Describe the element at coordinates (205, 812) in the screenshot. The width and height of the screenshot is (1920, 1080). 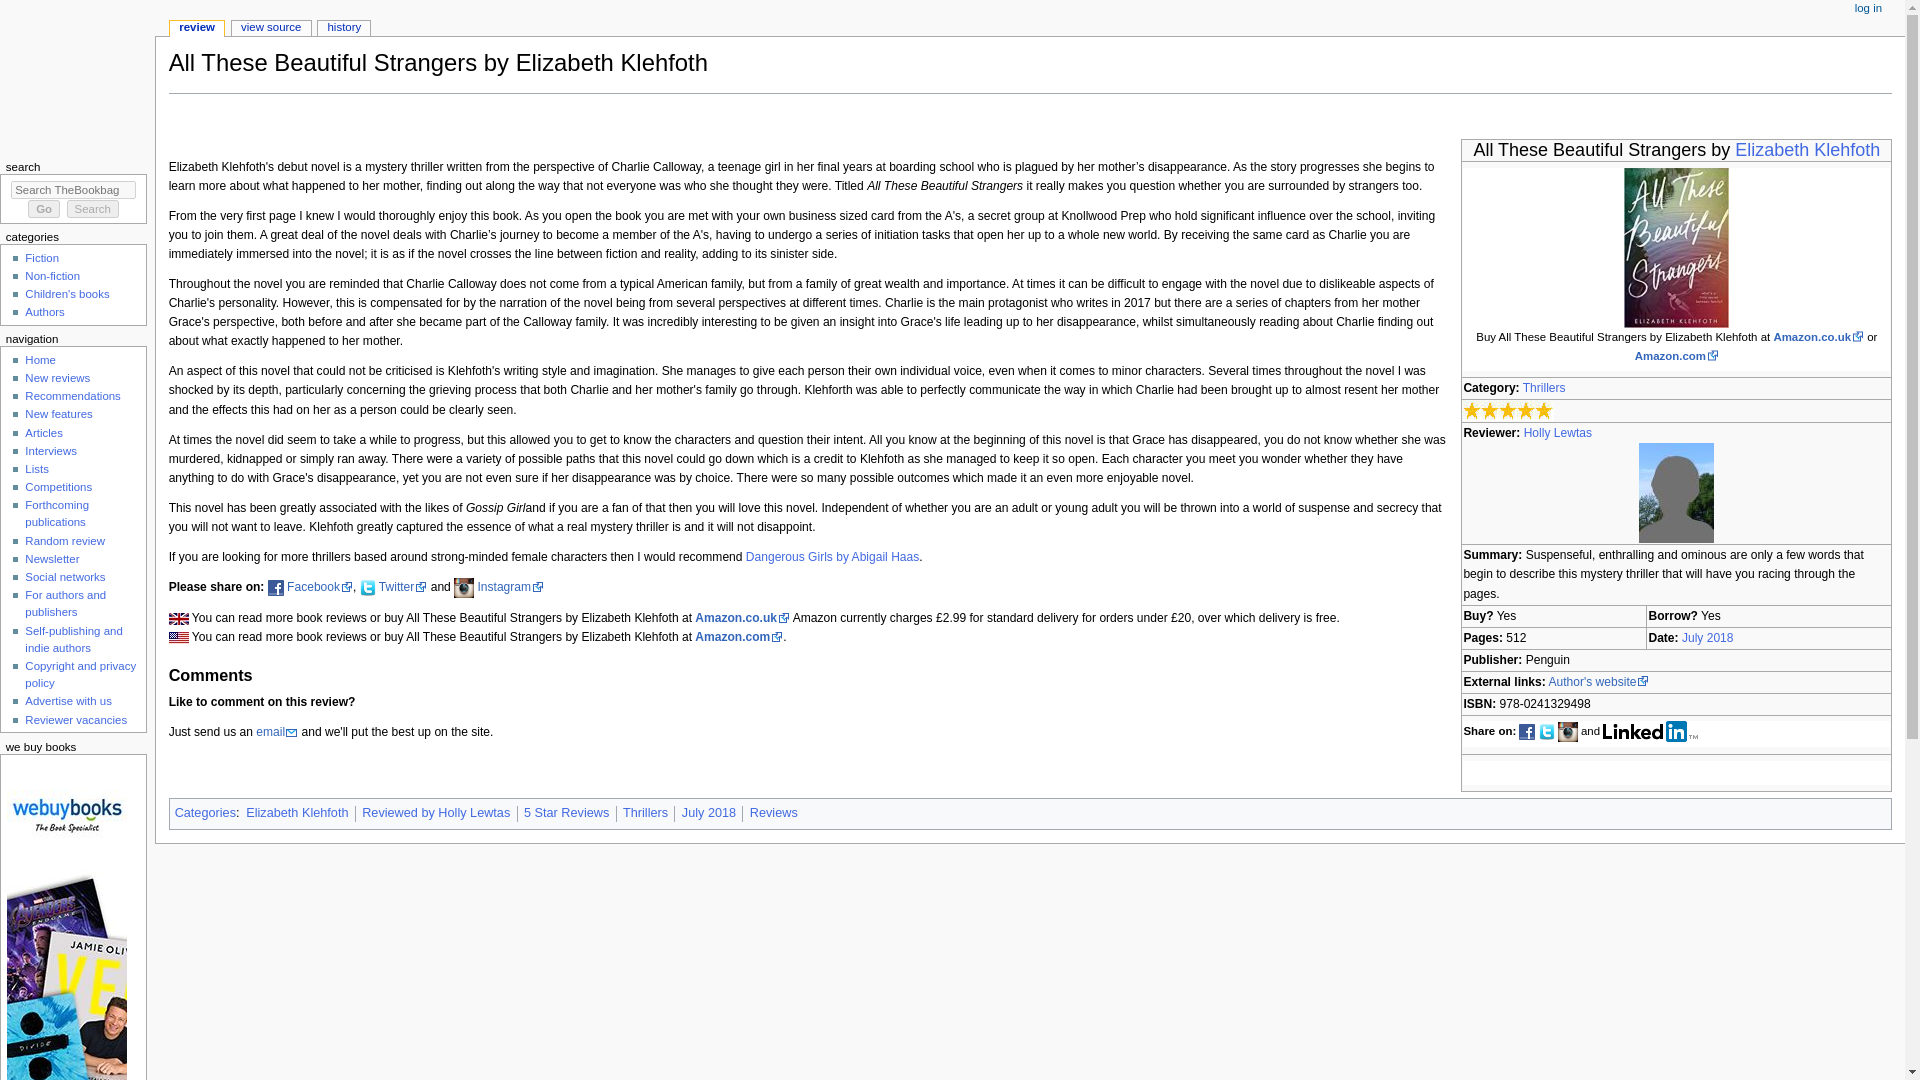
I see `Categories` at that location.